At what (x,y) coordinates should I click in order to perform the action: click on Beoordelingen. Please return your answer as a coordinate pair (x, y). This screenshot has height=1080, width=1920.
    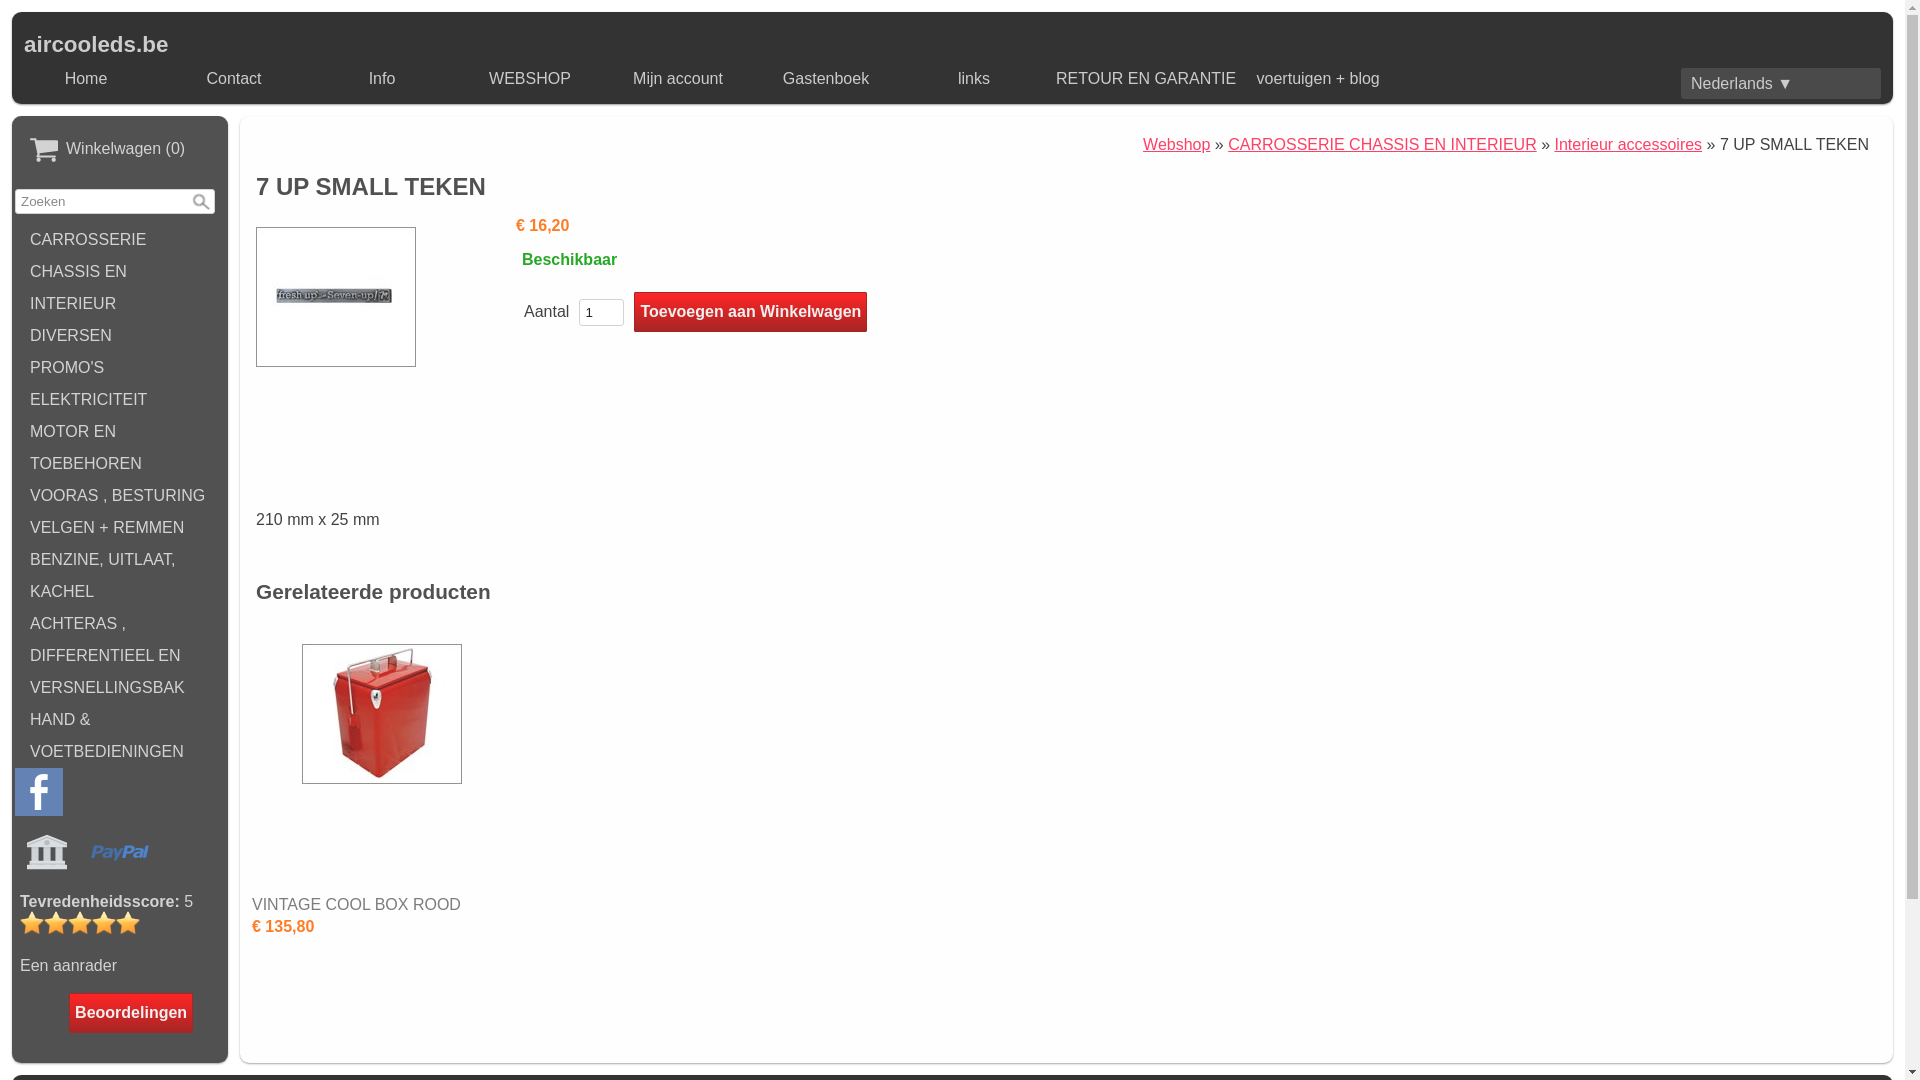
    Looking at the image, I should click on (131, 1013).